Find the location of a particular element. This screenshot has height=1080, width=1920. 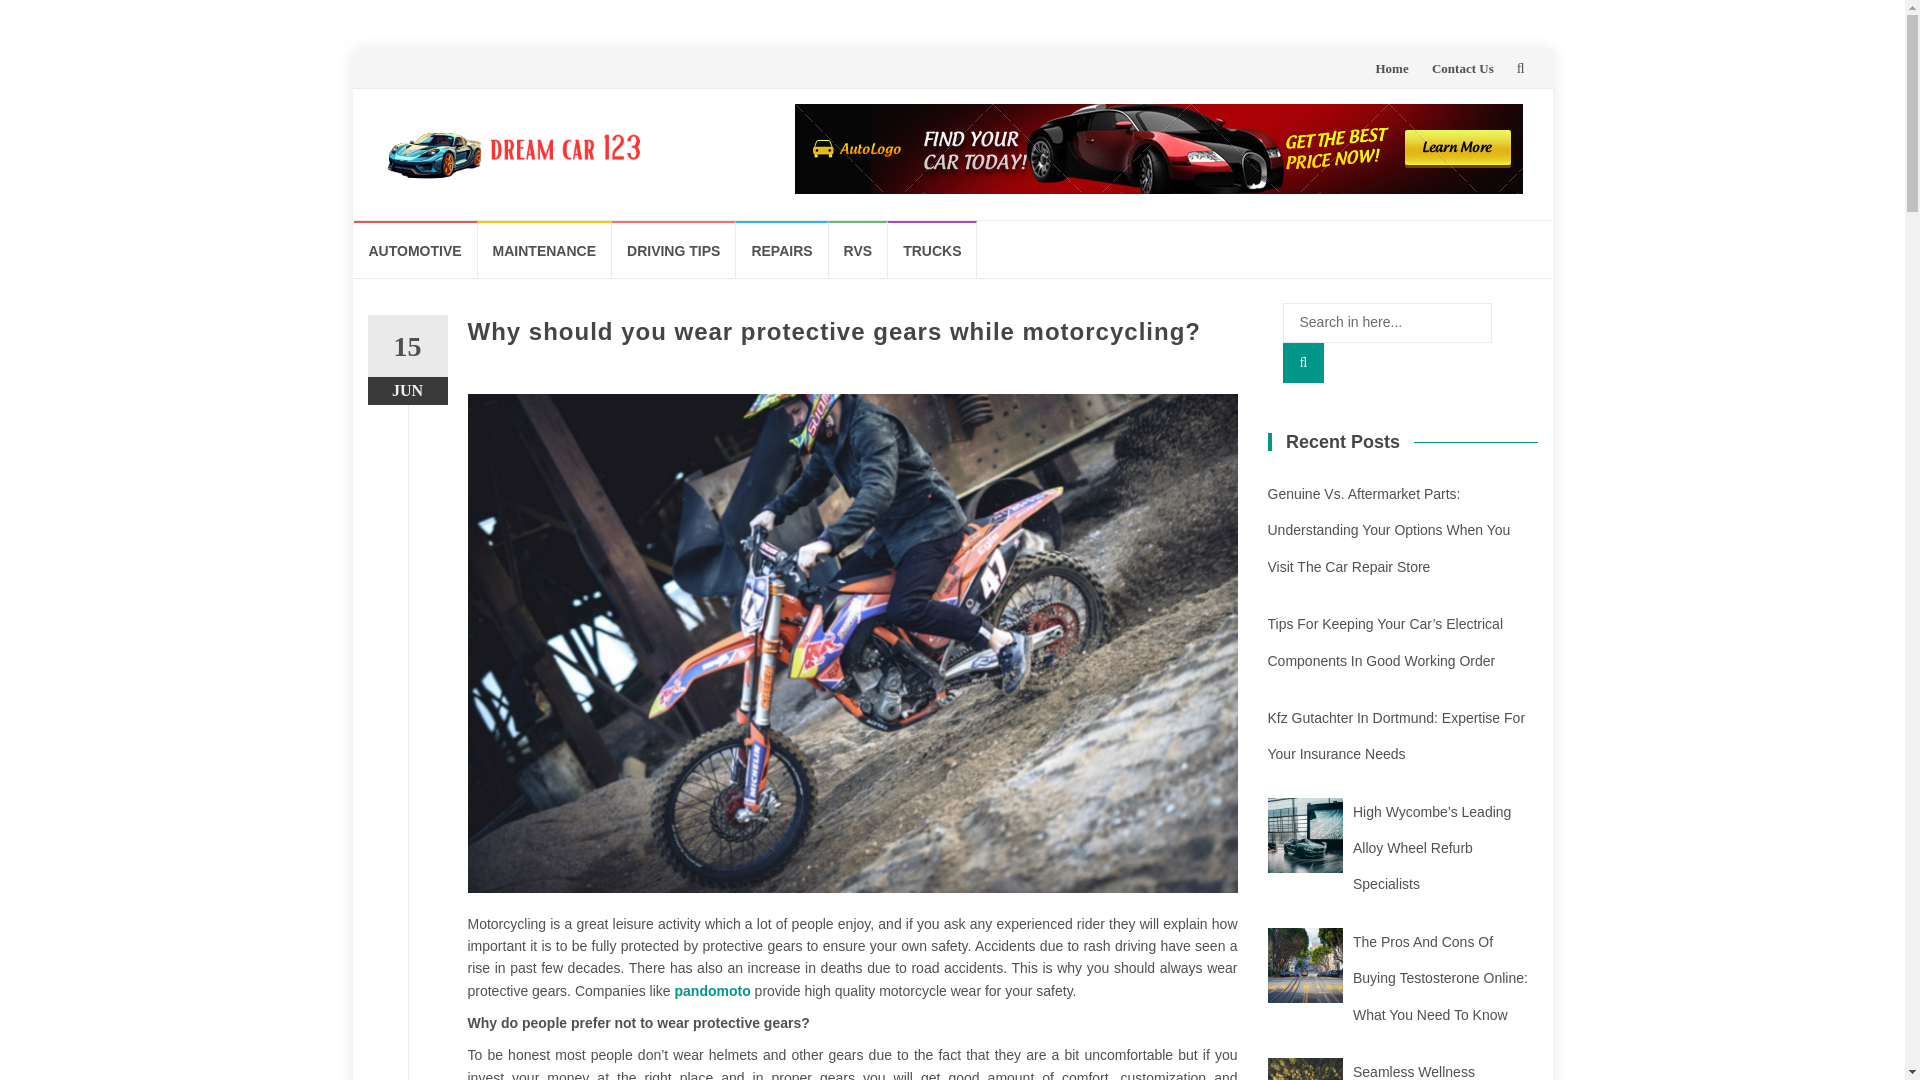

Contact Us is located at coordinates (1462, 68).